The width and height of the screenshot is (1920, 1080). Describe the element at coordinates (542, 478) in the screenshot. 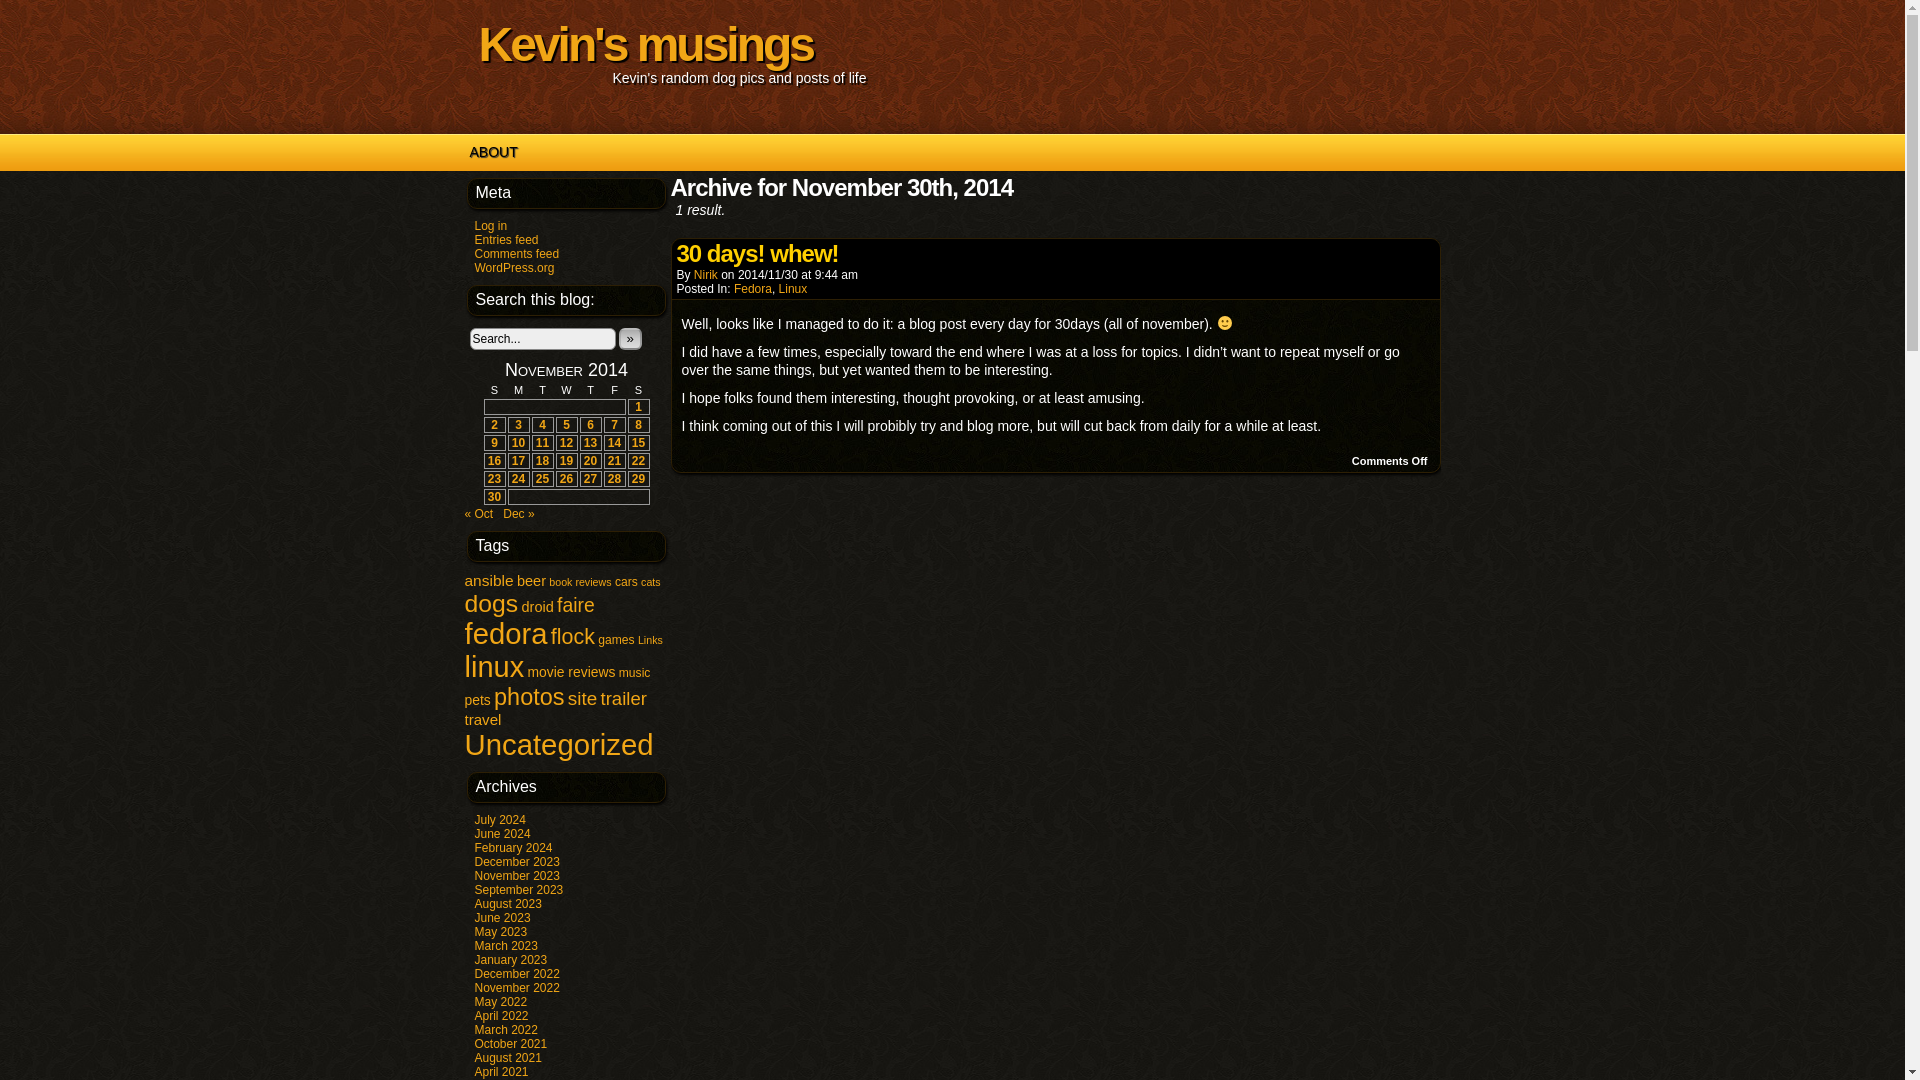

I see `25` at that location.